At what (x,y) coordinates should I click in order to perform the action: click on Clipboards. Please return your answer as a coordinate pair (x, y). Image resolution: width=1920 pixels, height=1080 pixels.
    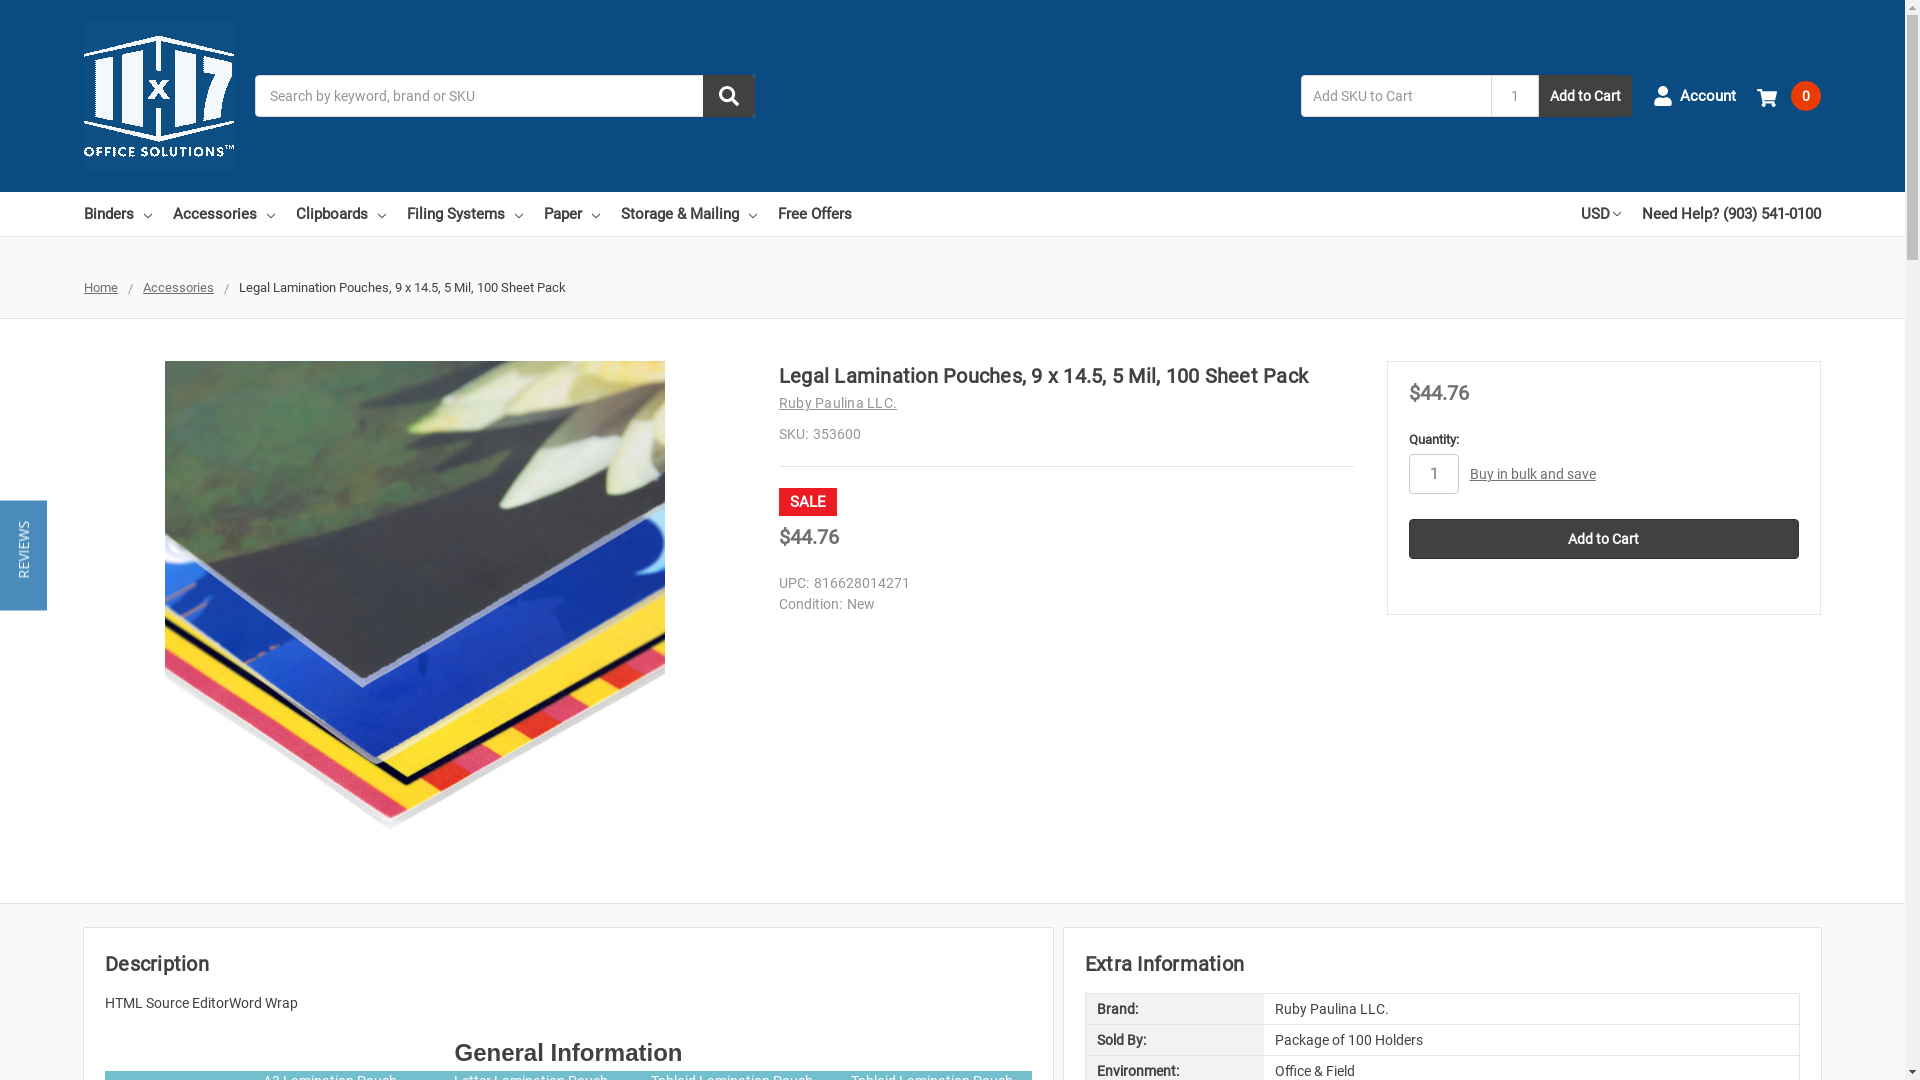
    Looking at the image, I should click on (341, 214).